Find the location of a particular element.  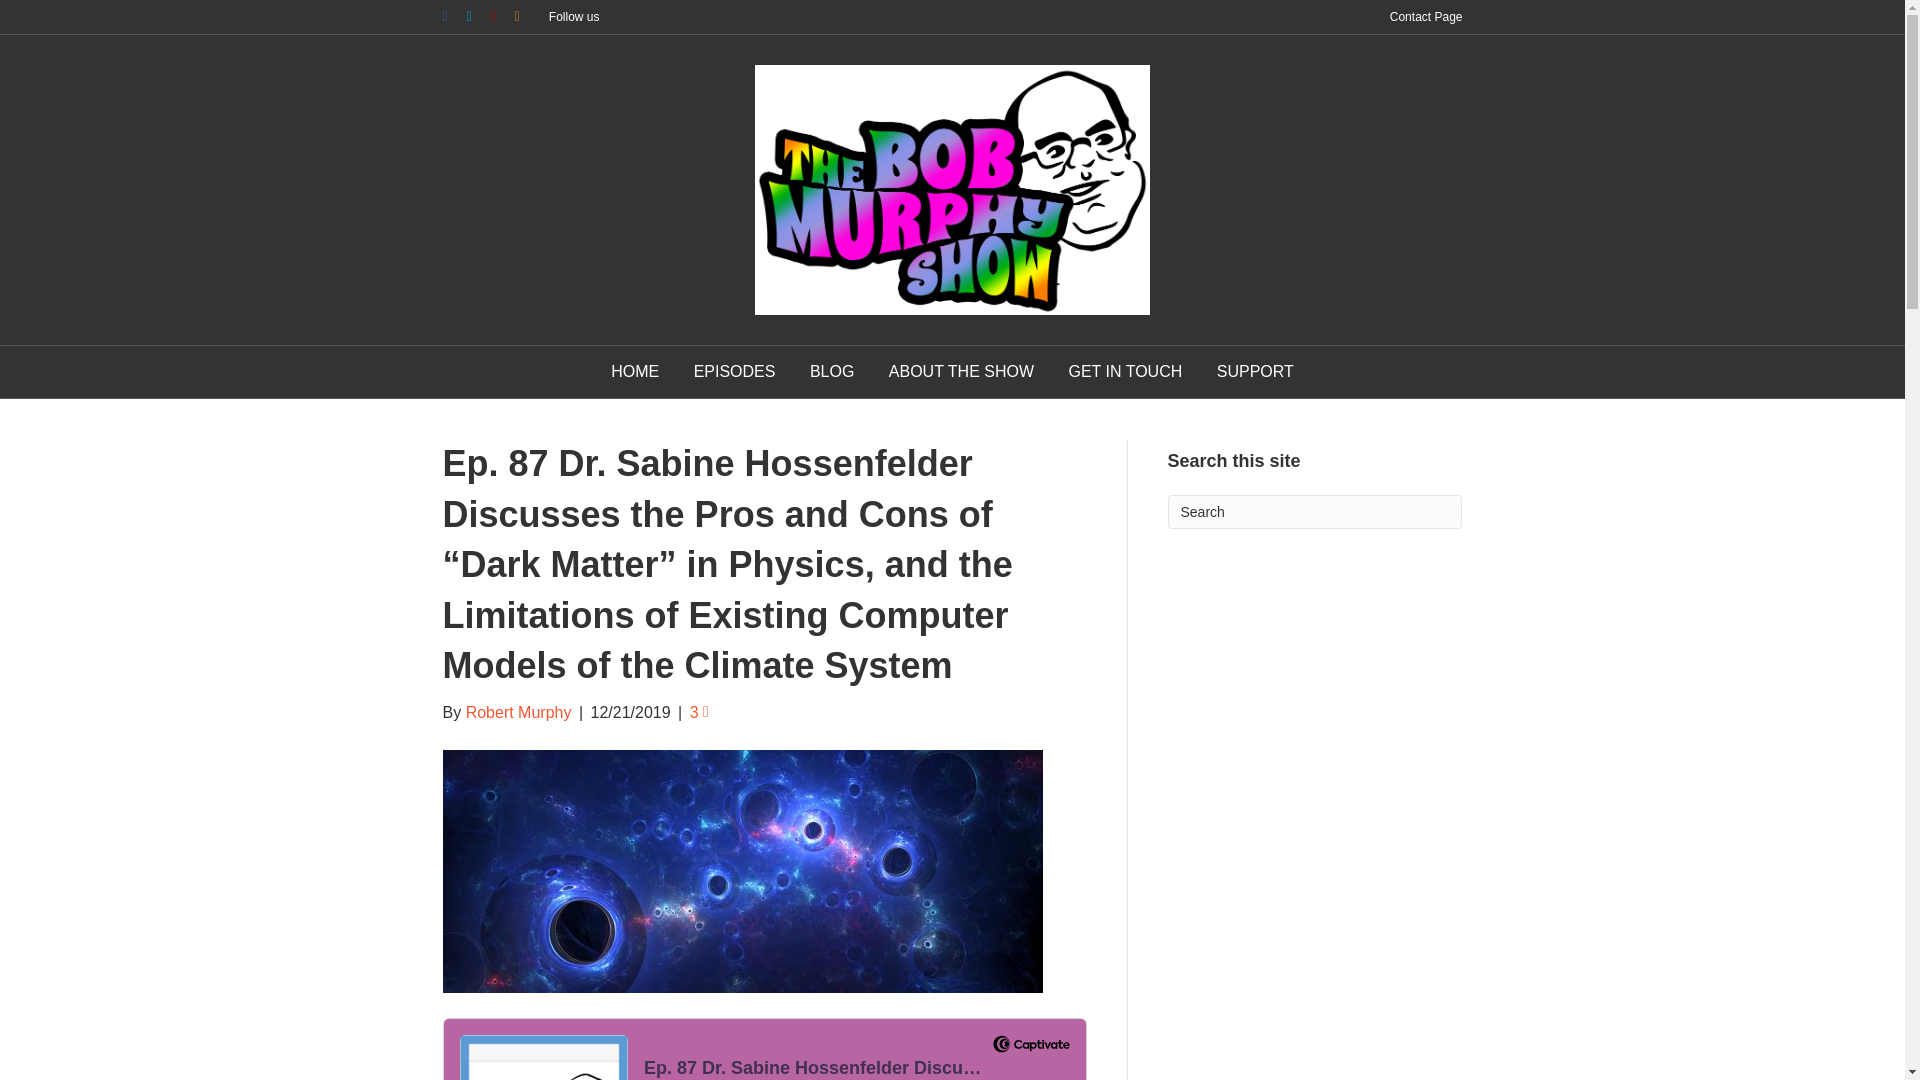

Rss is located at coordinates (526, 15).